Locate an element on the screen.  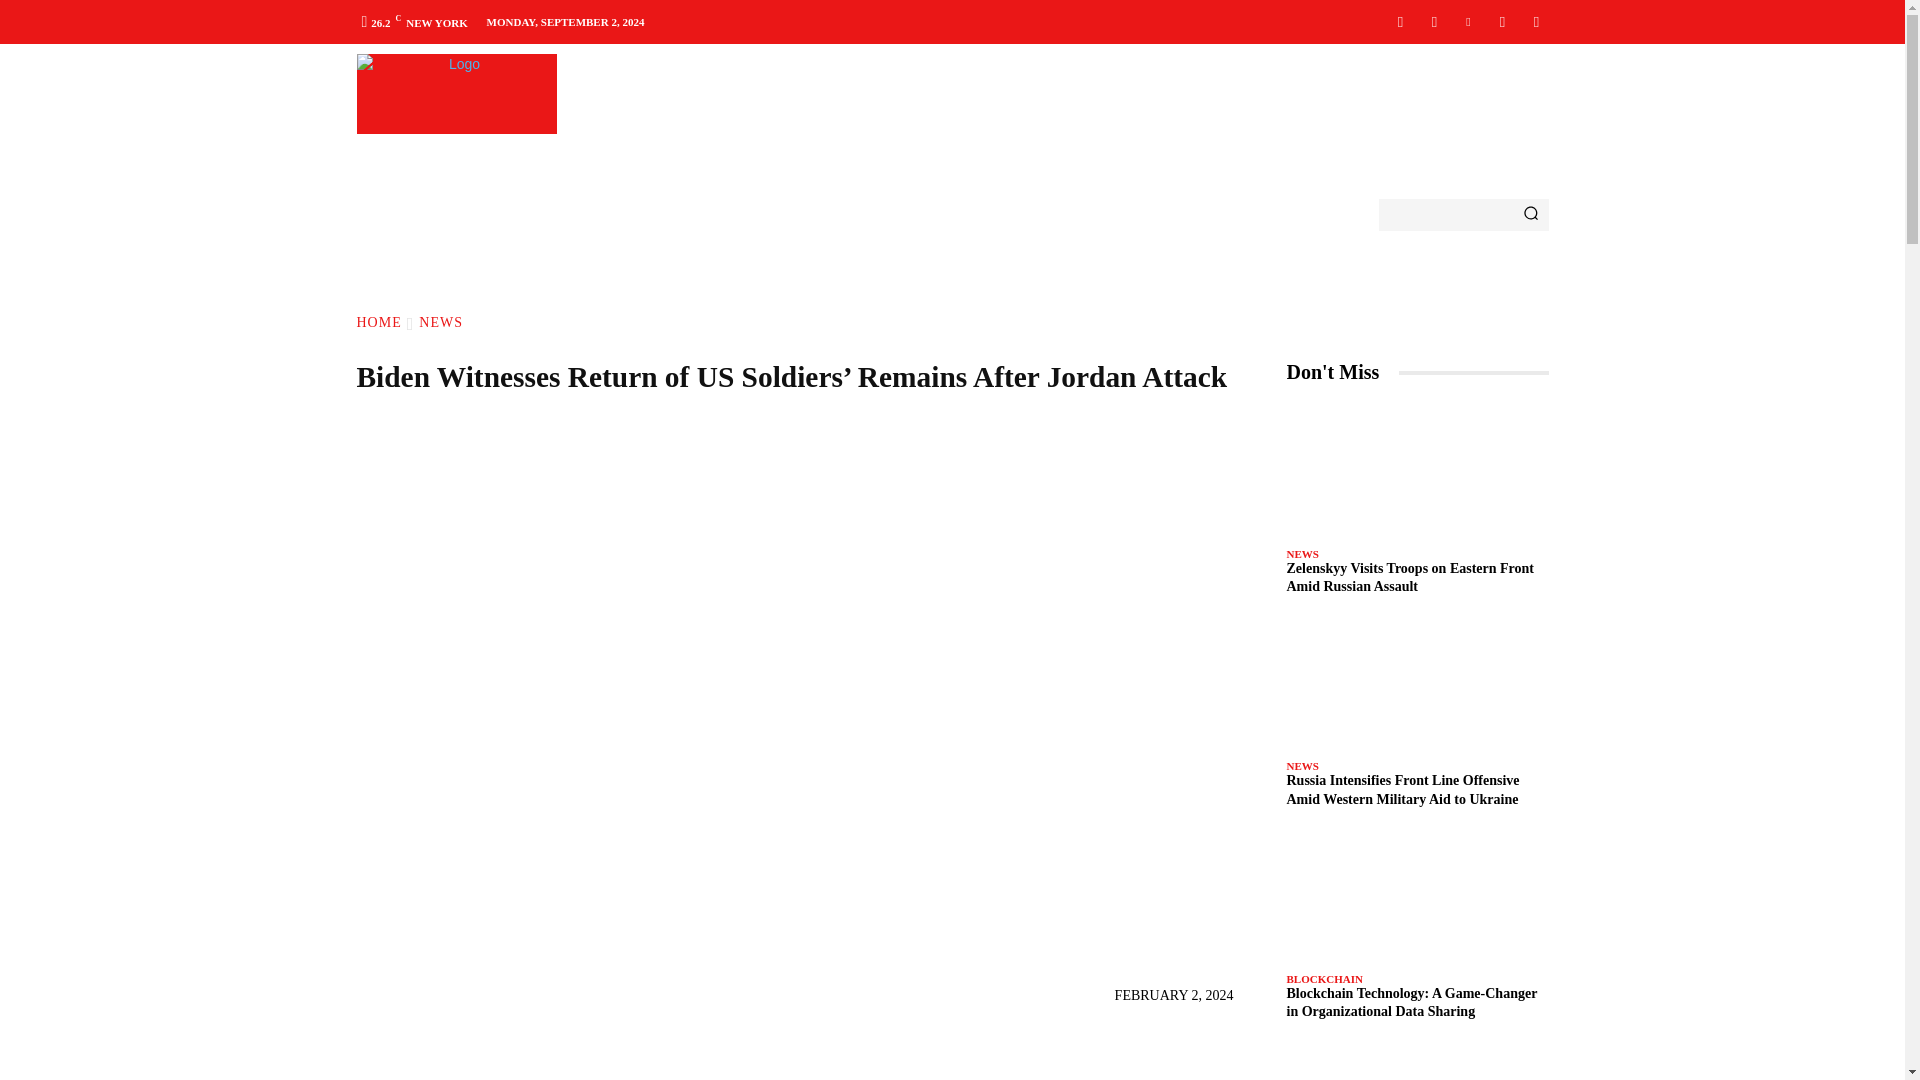
View all posts in News is located at coordinates (440, 322).